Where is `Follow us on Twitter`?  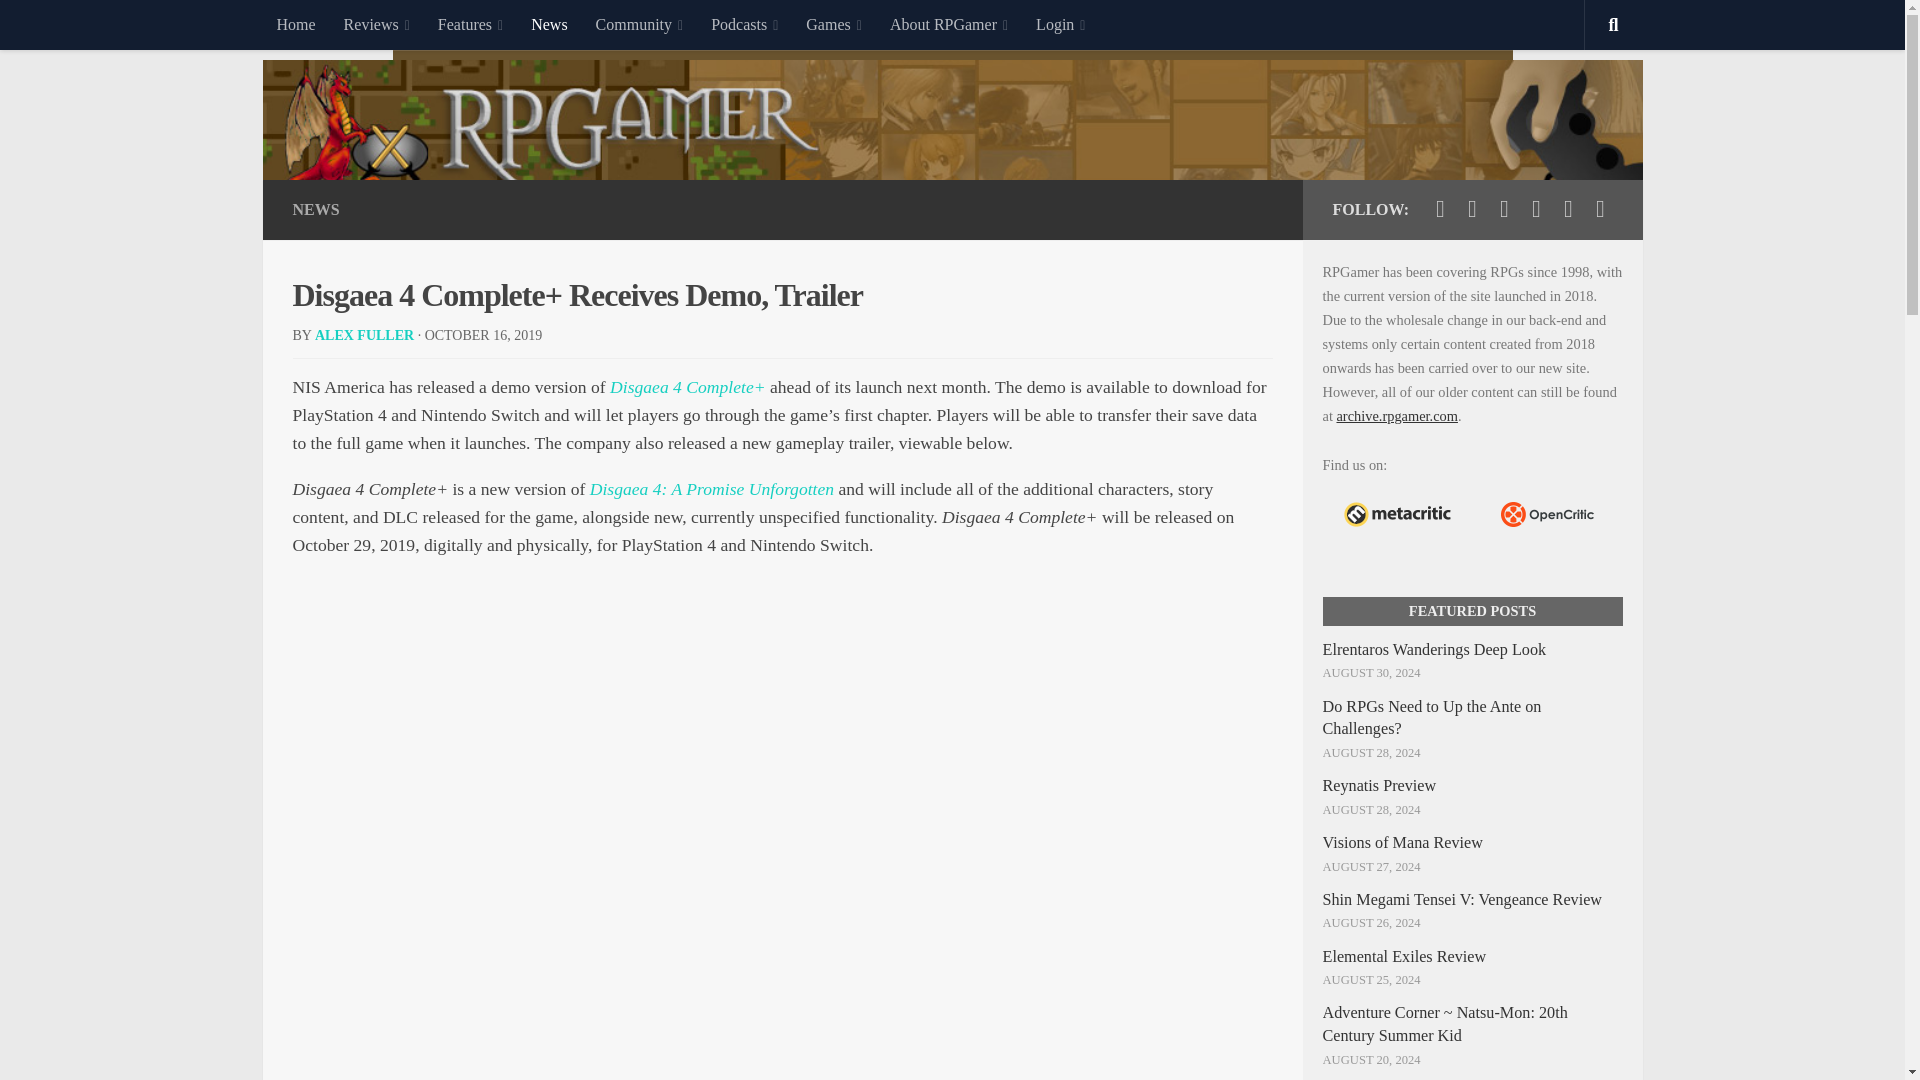 Follow us on Twitter is located at coordinates (1440, 208).